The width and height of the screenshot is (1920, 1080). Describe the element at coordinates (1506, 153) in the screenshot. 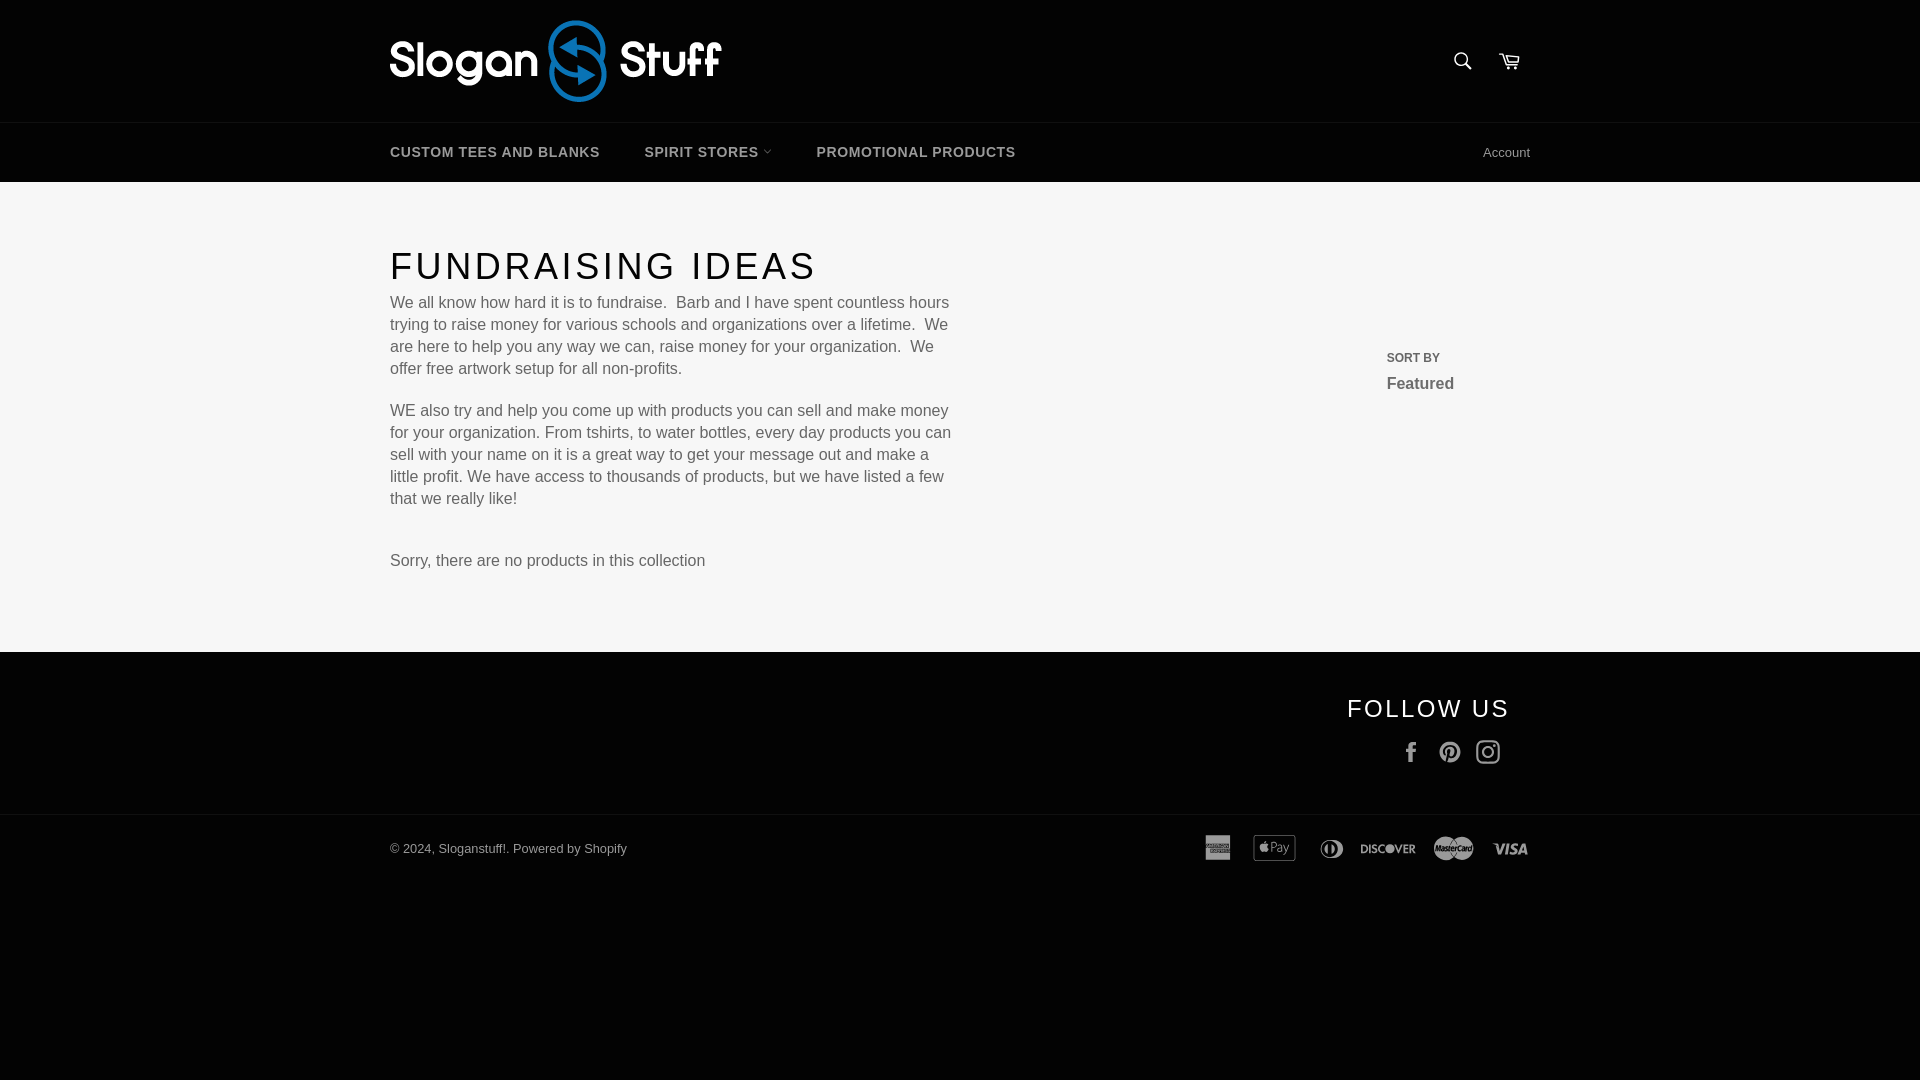

I see `Account` at that location.